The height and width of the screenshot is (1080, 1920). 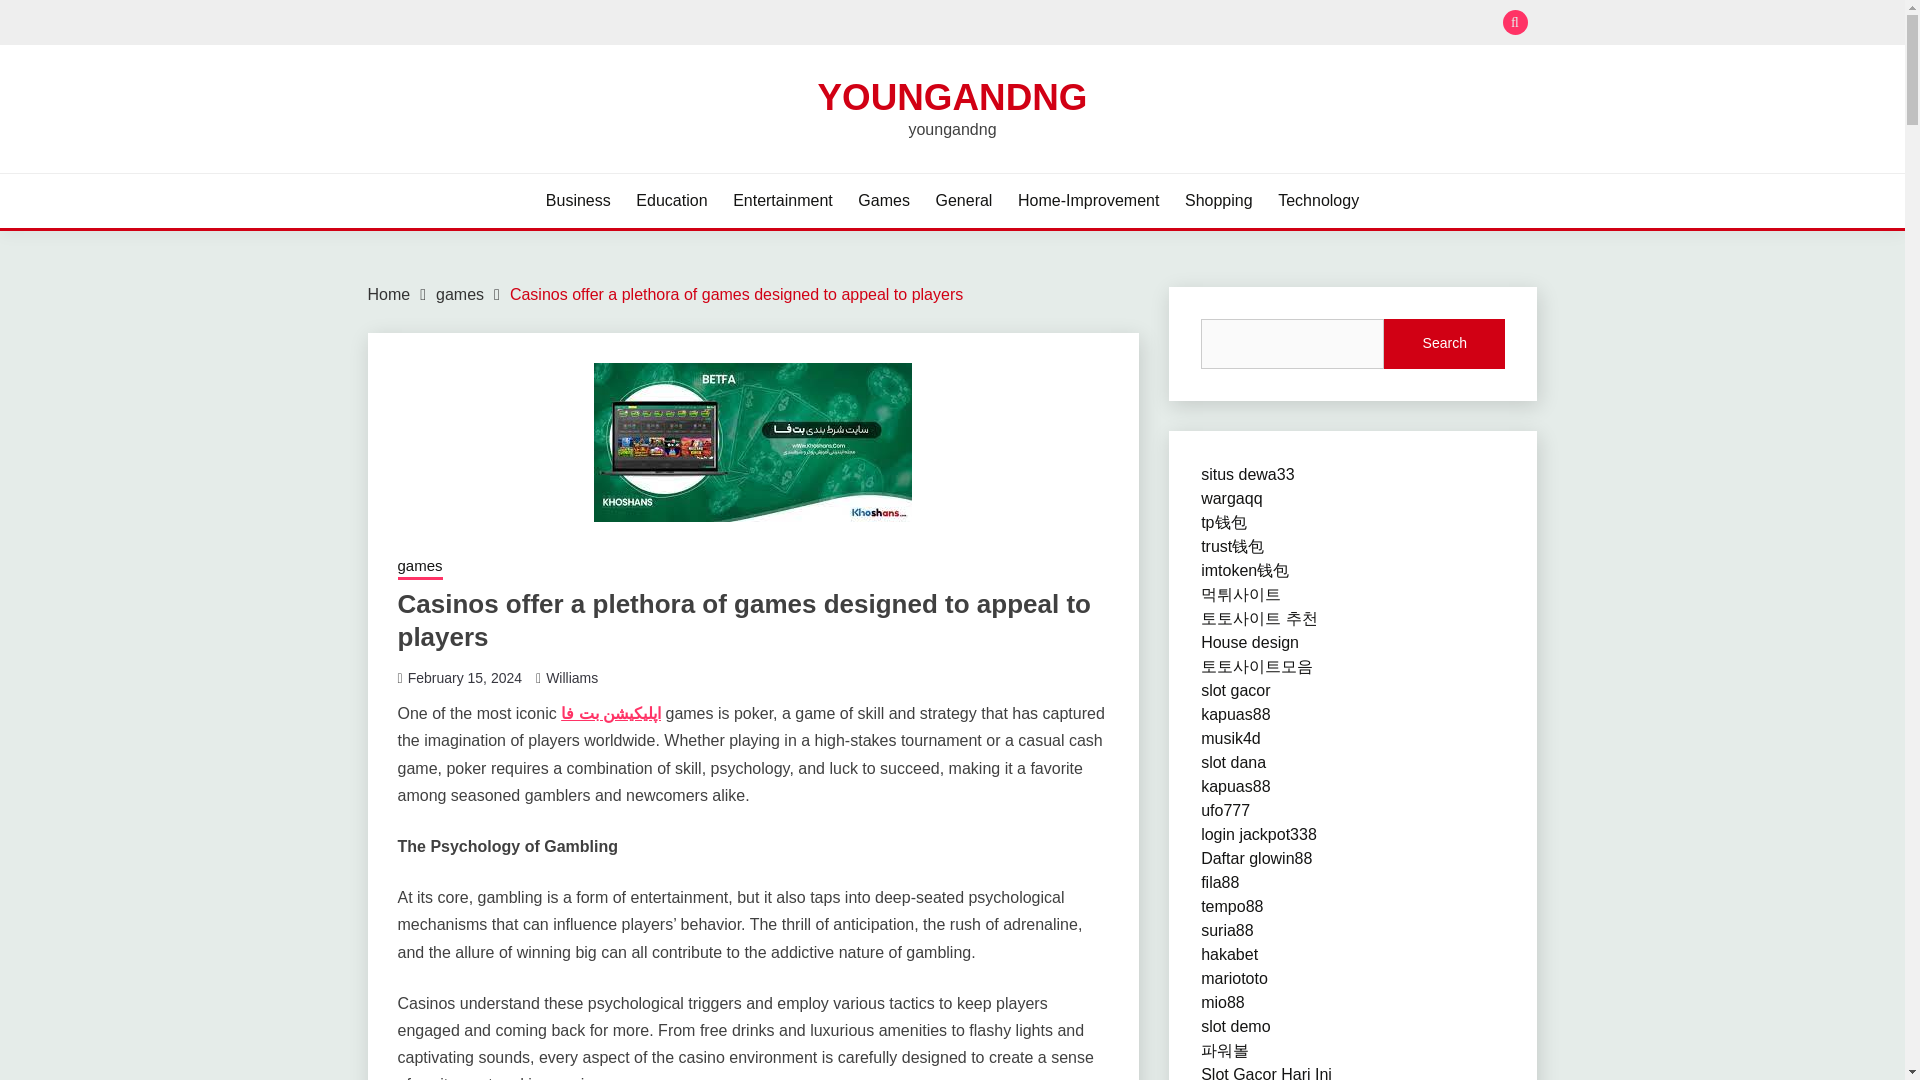 What do you see at coordinates (964, 200) in the screenshot?
I see `General` at bounding box center [964, 200].